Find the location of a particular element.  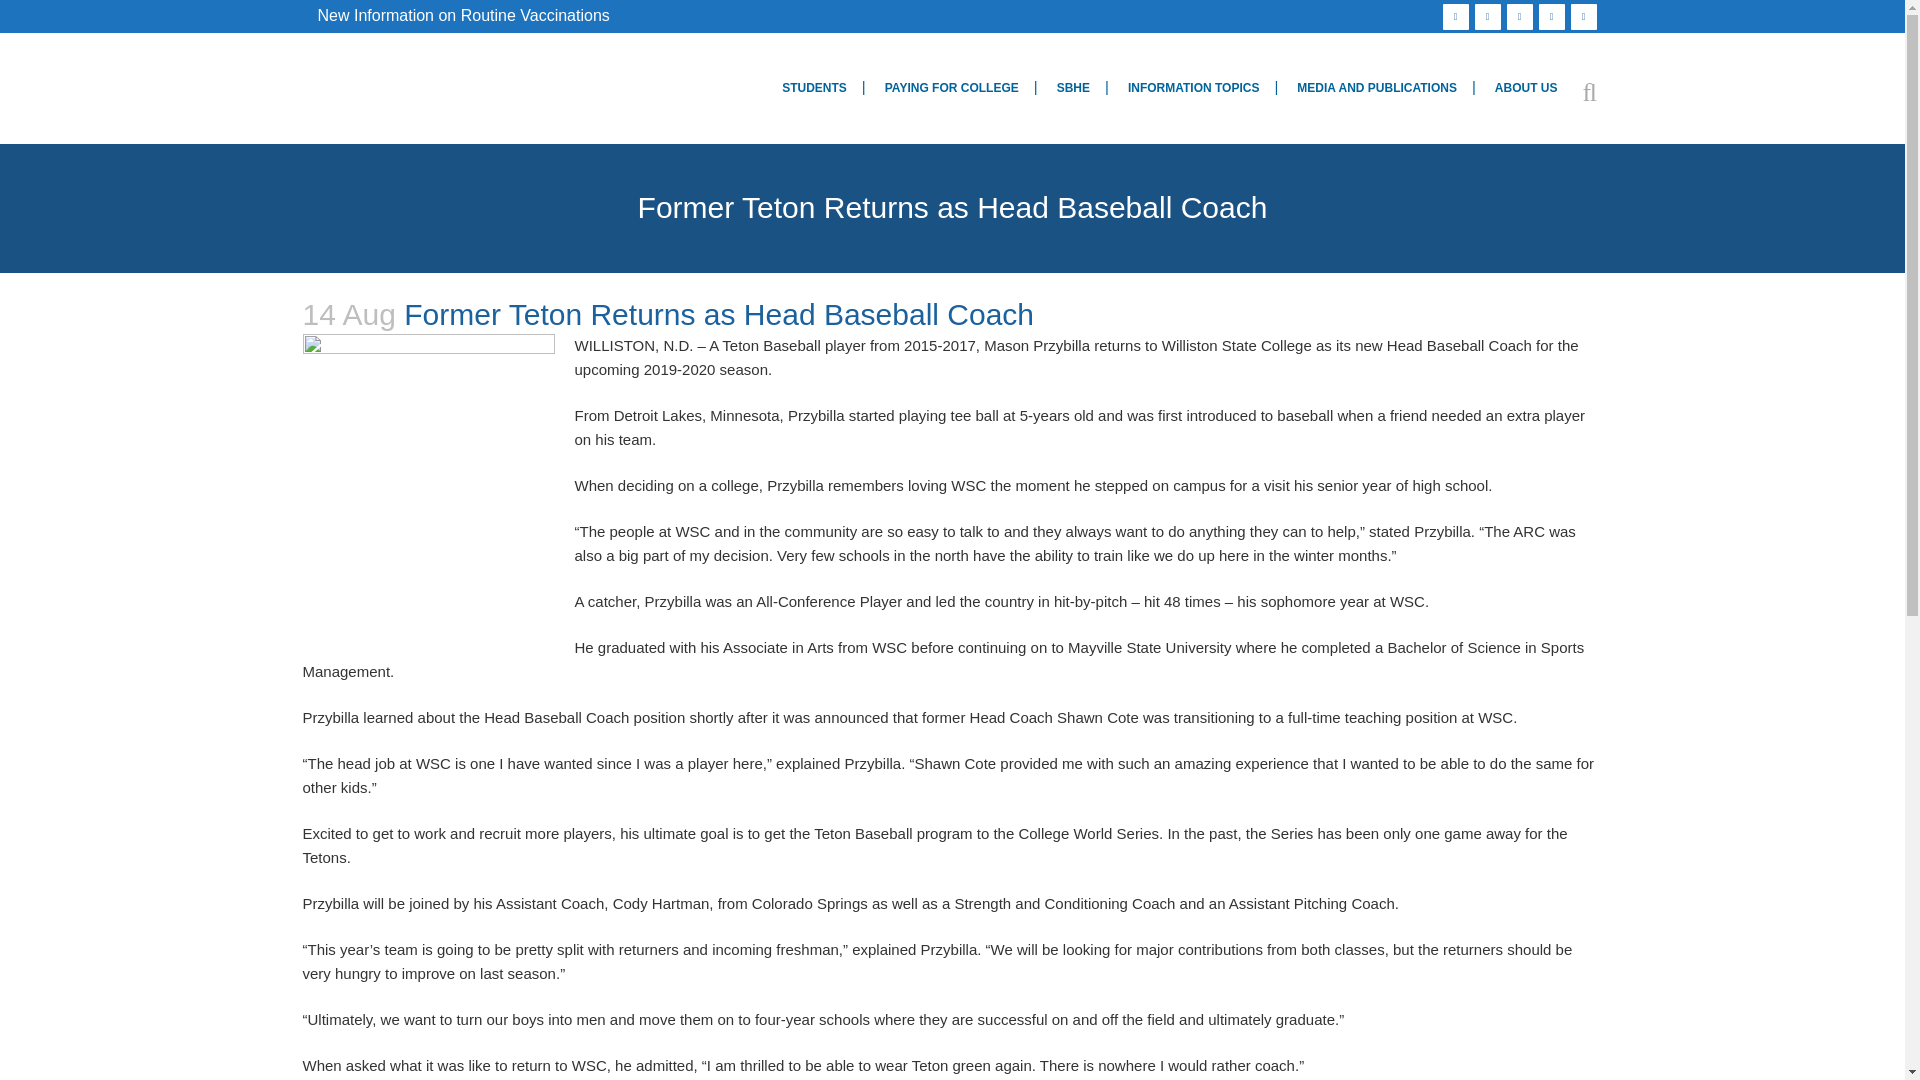

PAYING FOR COLLEGE is located at coordinates (952, 88).